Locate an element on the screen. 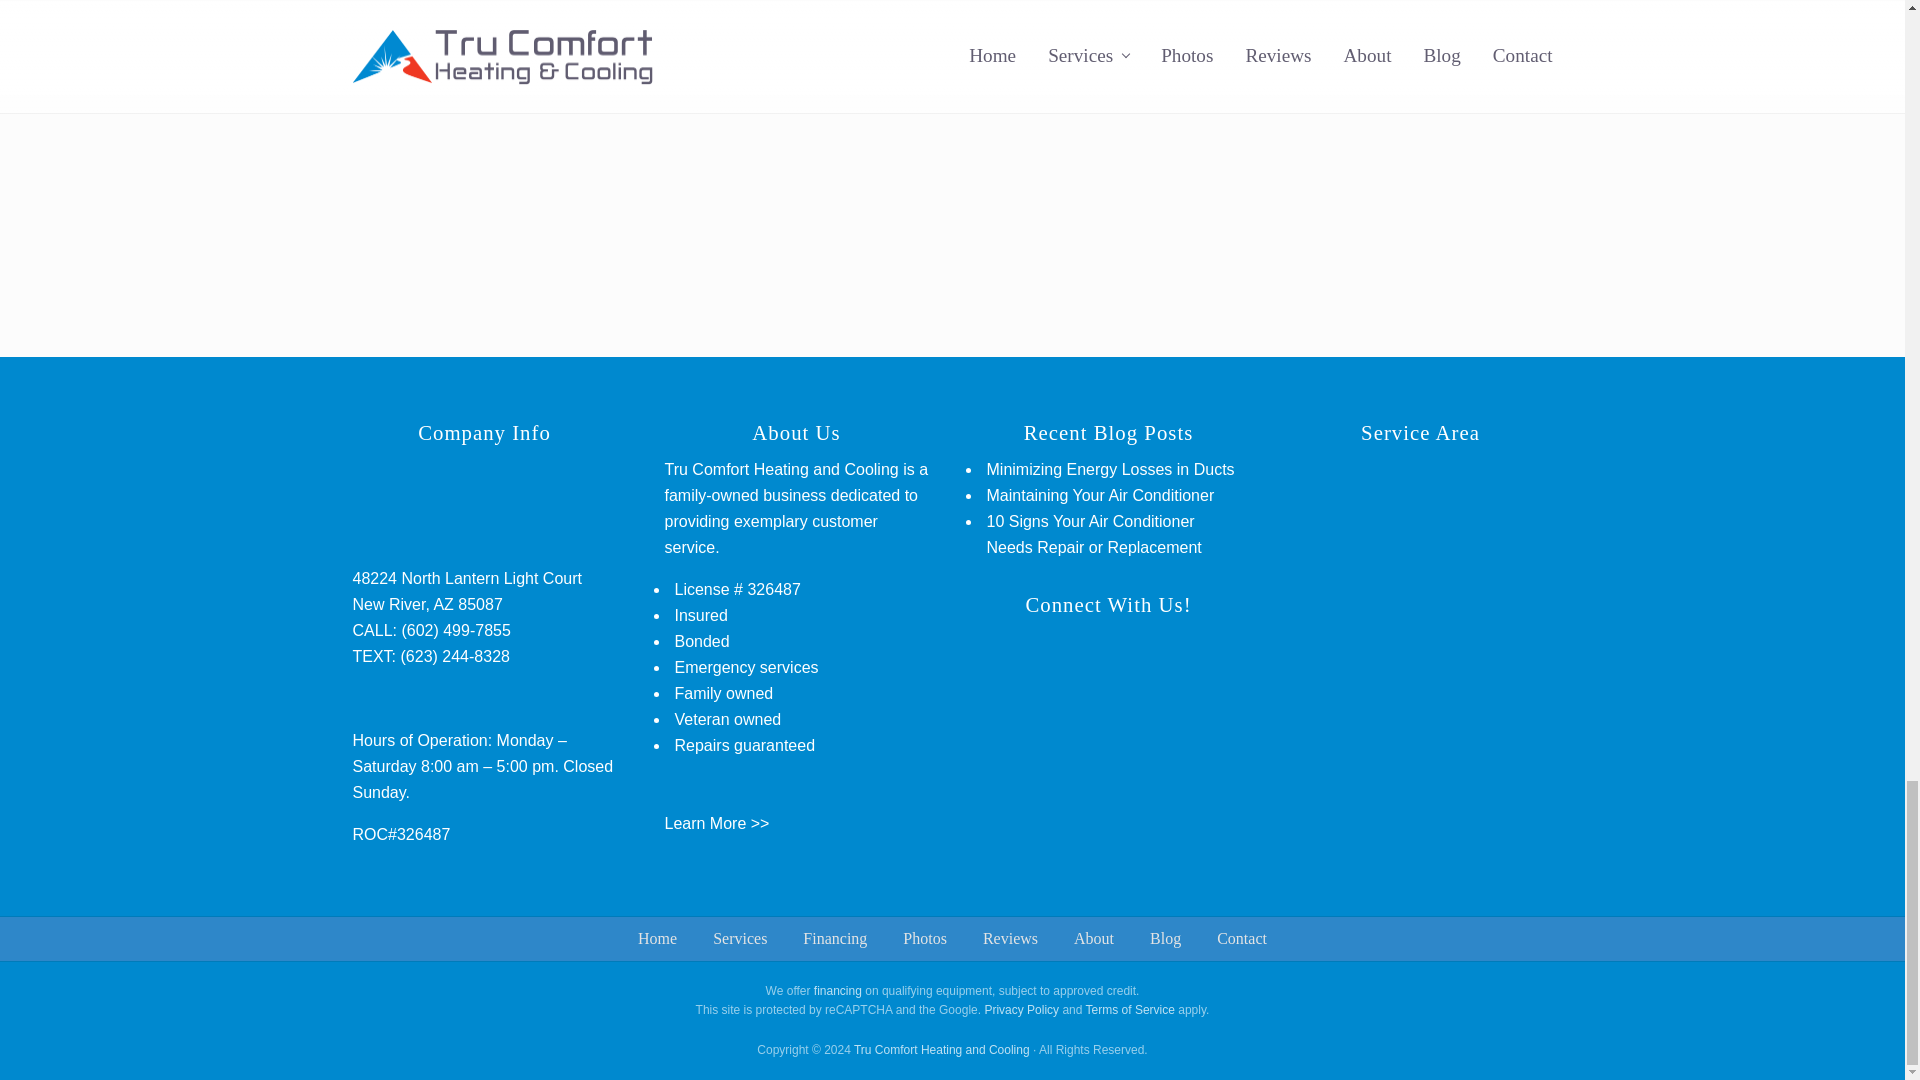 This screenshot has height=1080, width=1920. Tru Comfort Heating and Cooling is located at coordinates (942, 1050).